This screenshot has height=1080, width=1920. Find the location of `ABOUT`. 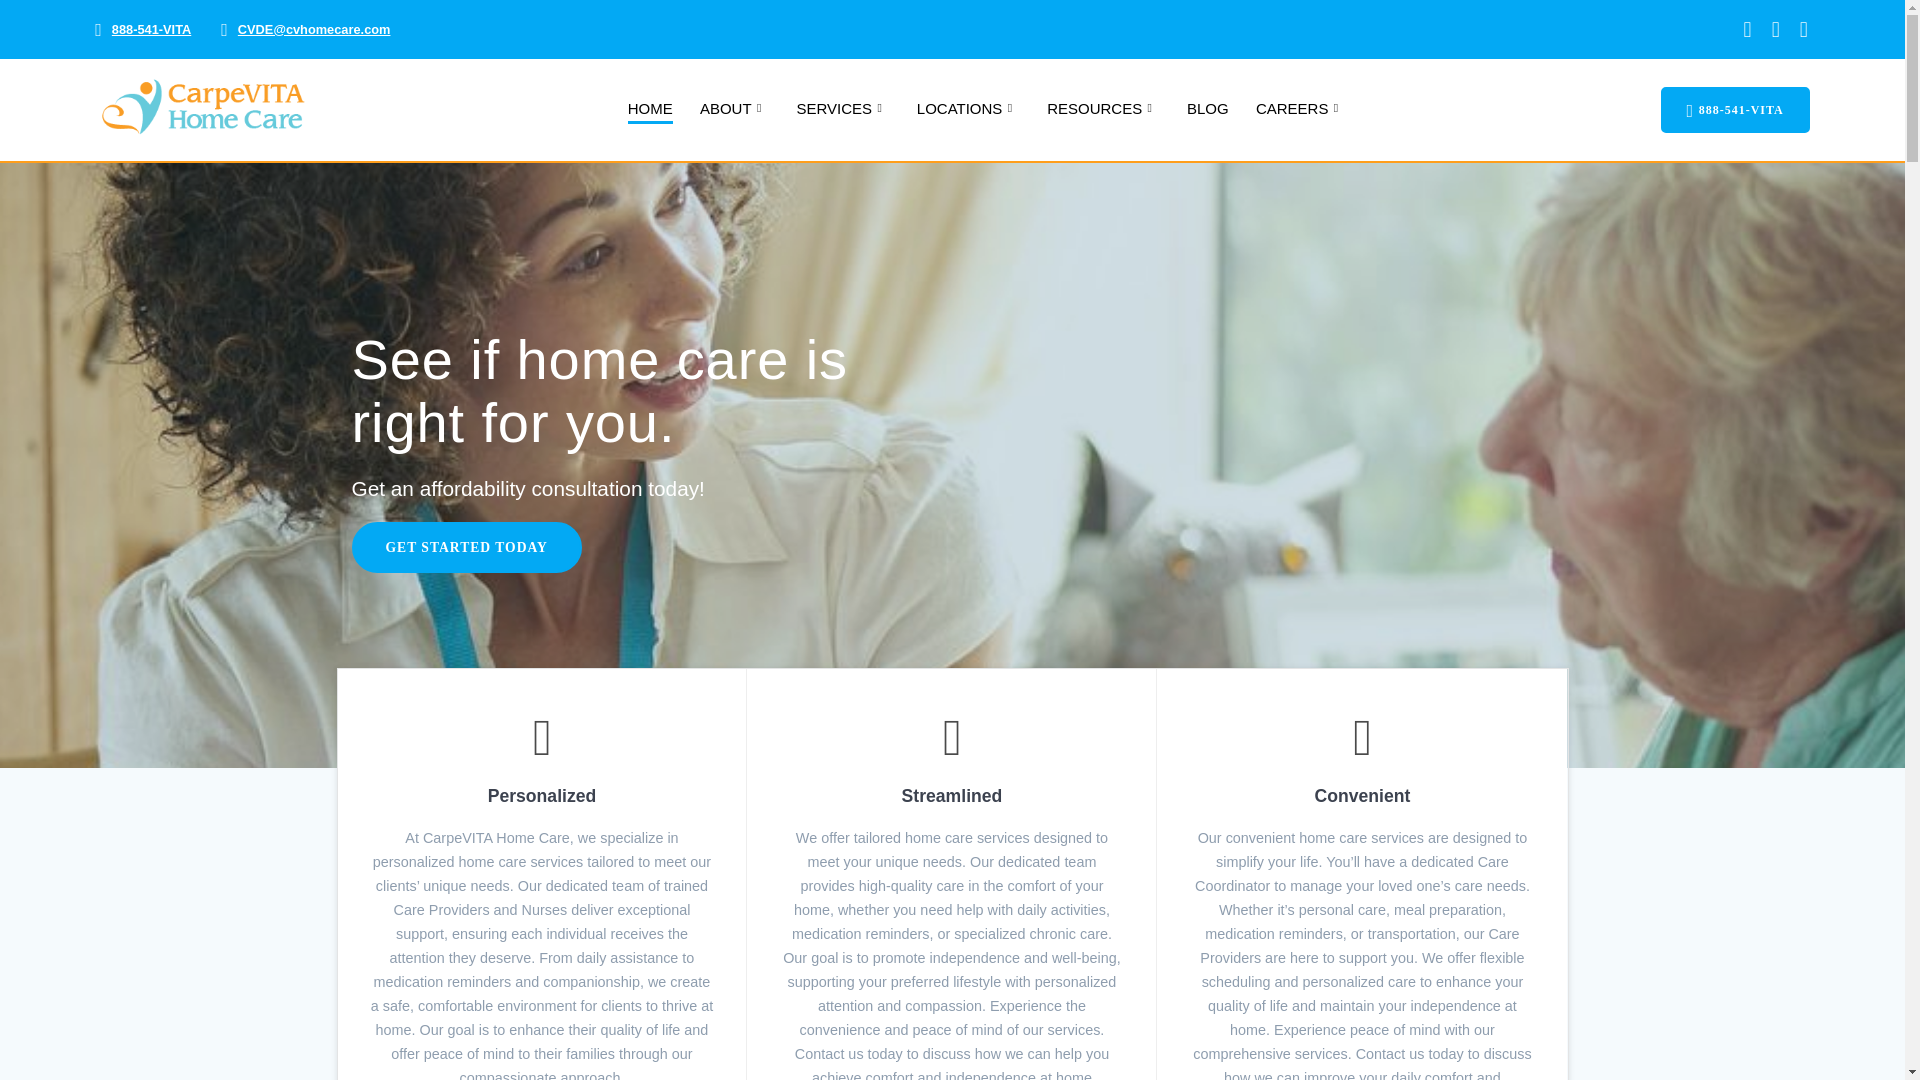

ABOUT is located at coordinates (734, 110).